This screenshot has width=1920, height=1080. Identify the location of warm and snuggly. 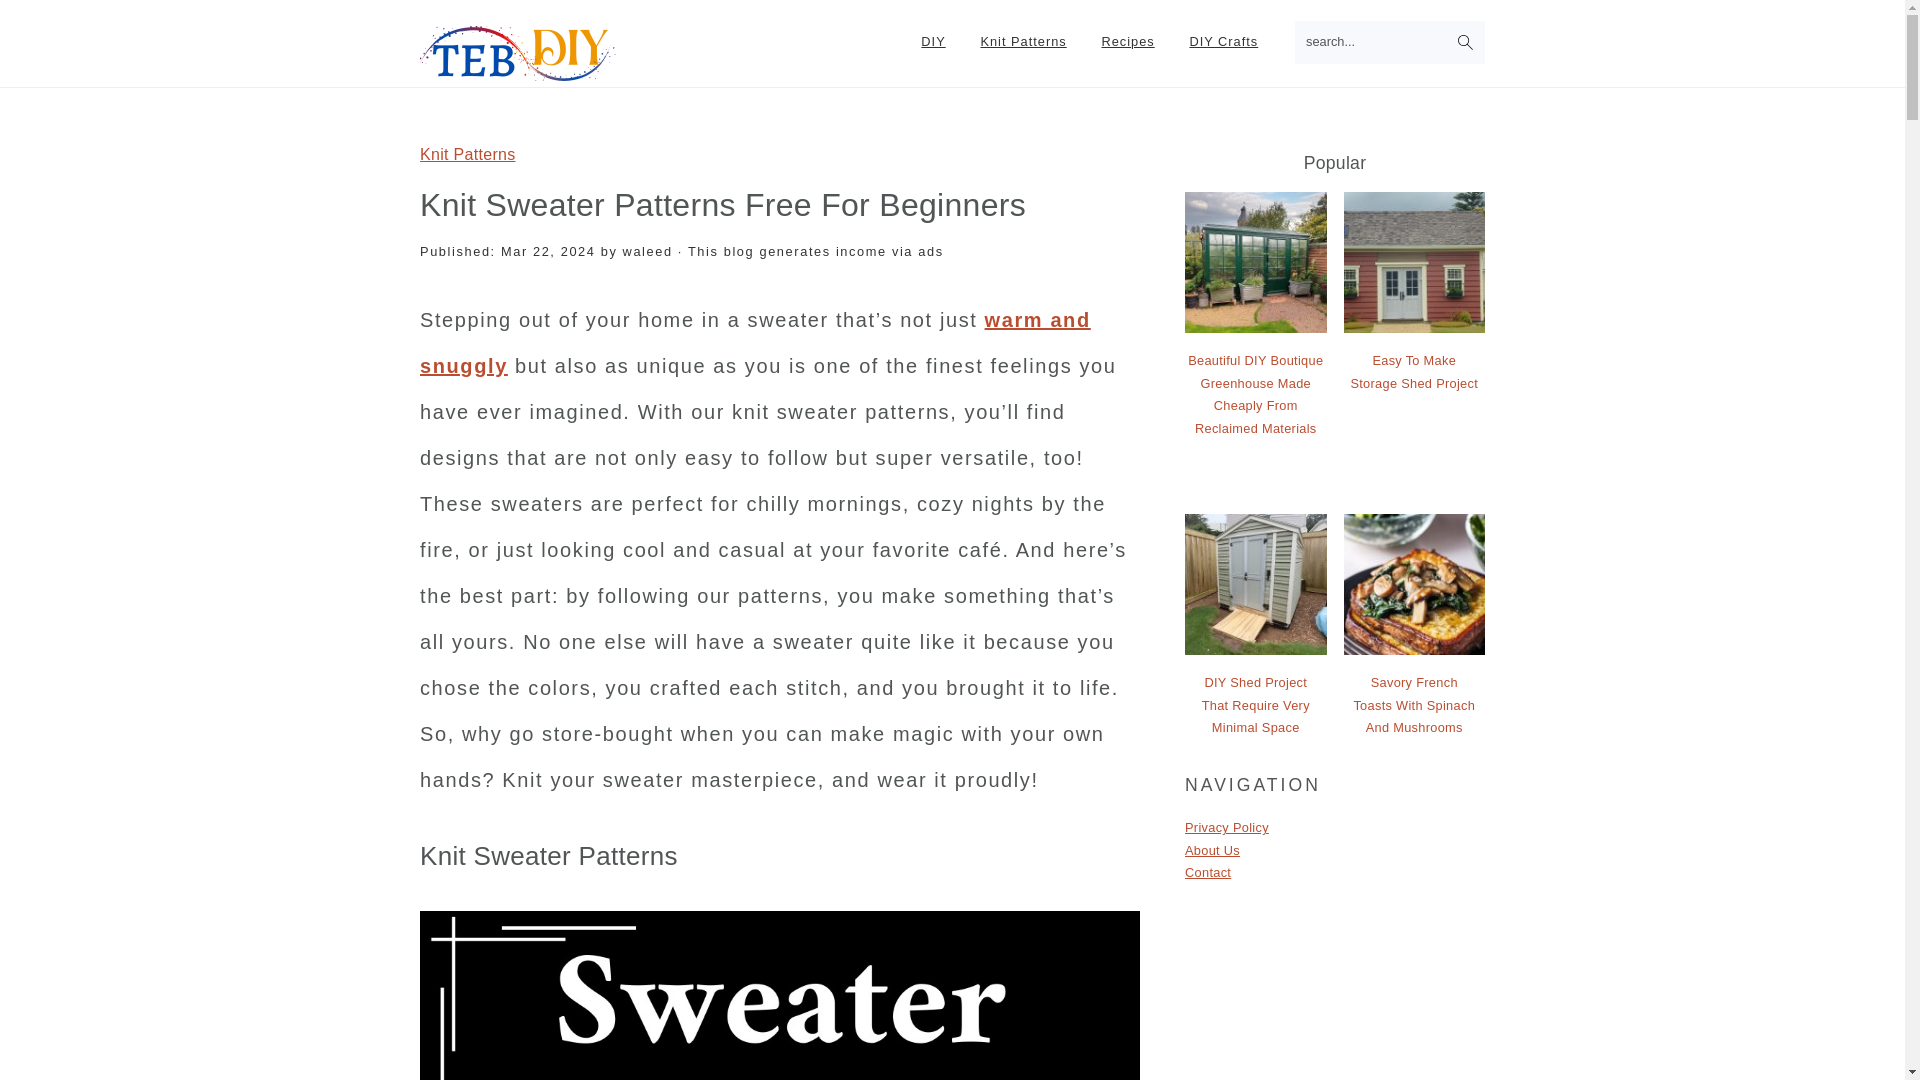
(755, 342).